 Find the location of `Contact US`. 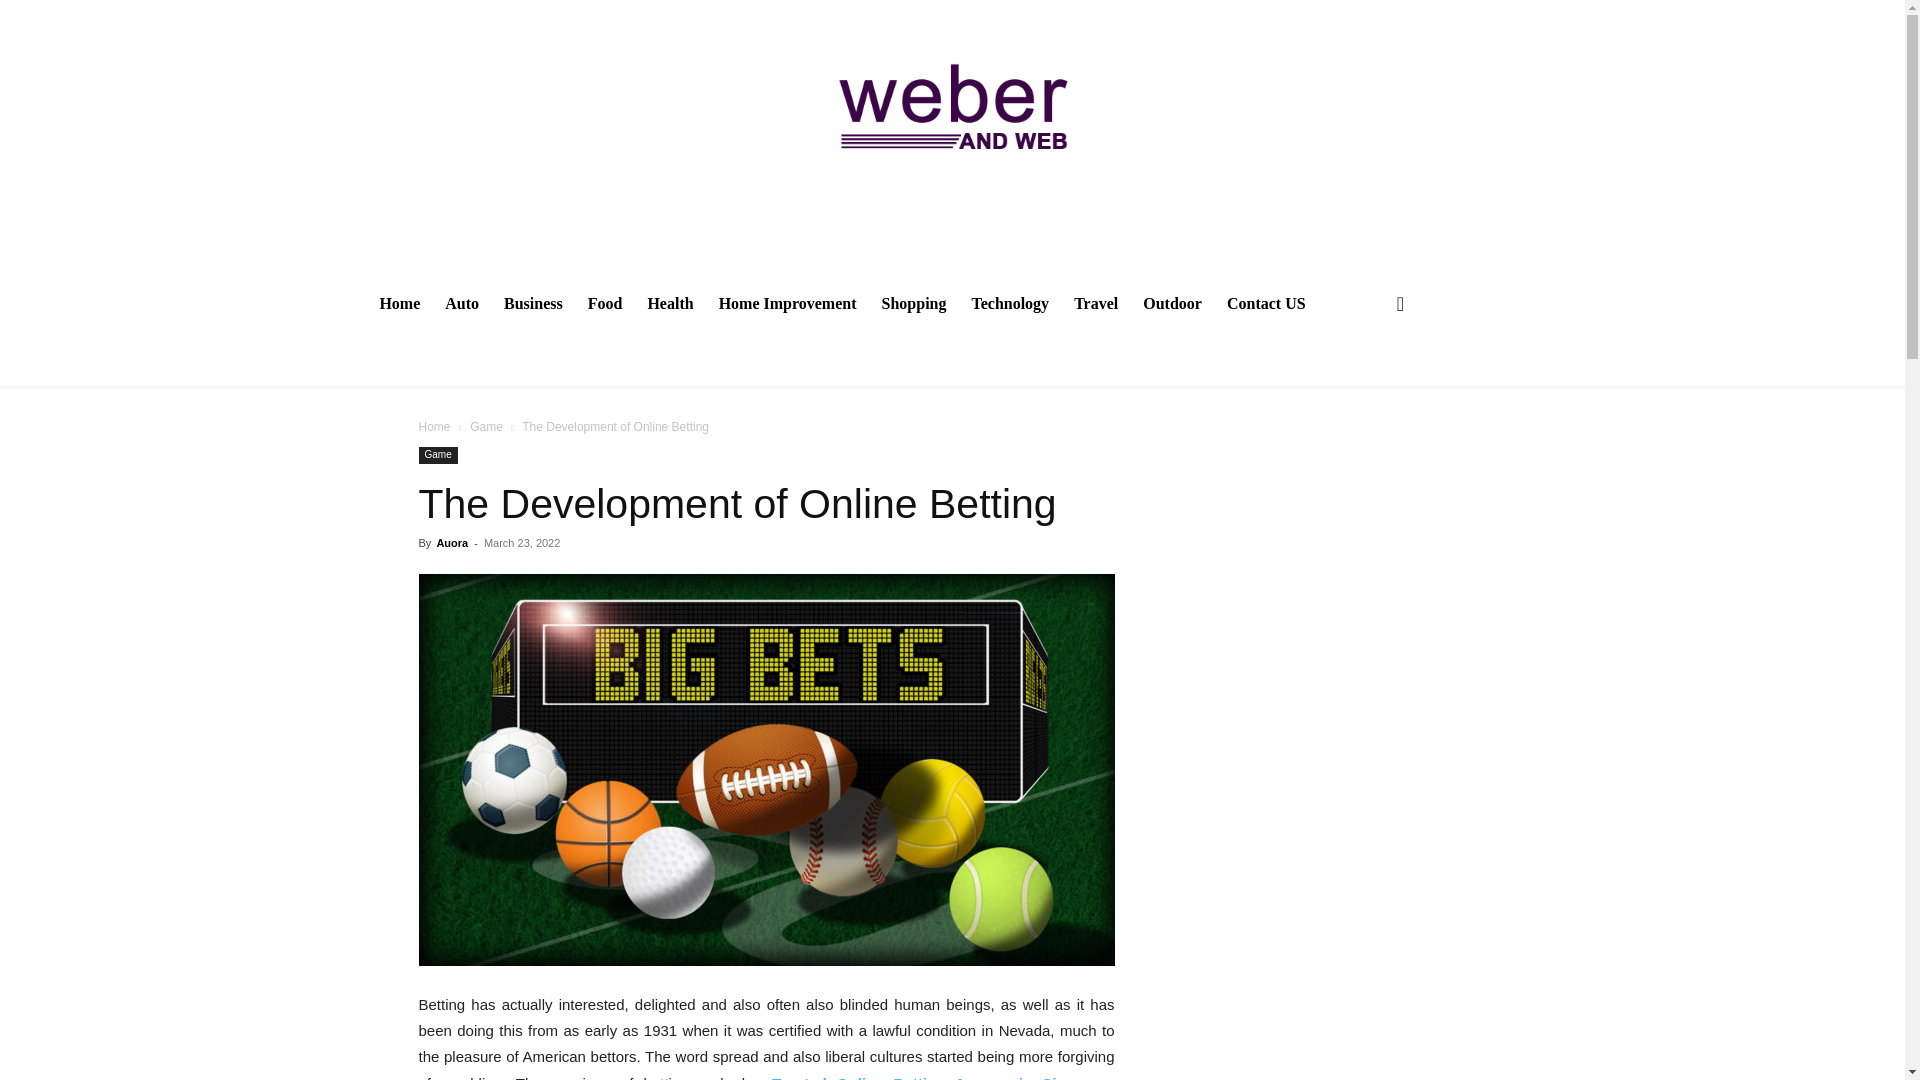

Contact US is located at coordinates (1266, 304).